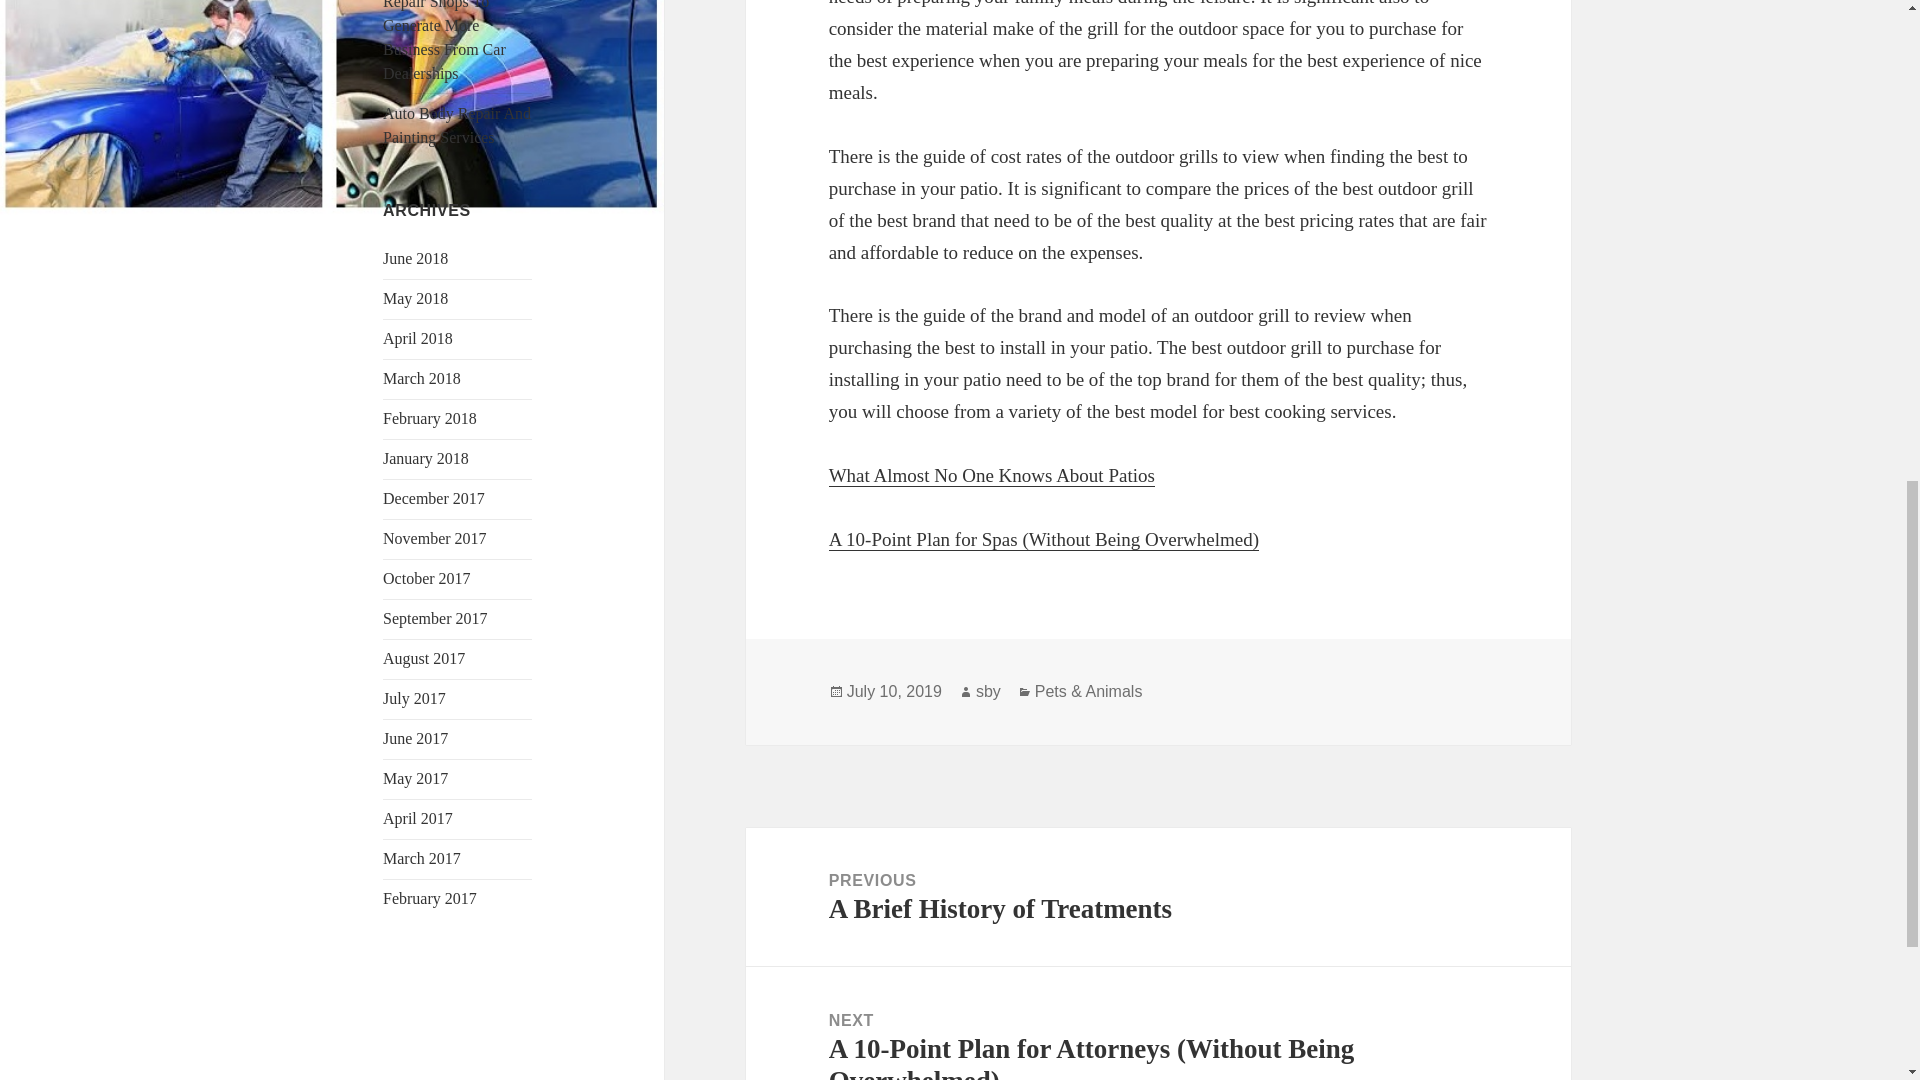 The width and height of the screenshot is (1920, 1080). Describe the element at coordinates (434, 538) in the screenshot. I see `Auto Body Repair And Painting Services` at that location.